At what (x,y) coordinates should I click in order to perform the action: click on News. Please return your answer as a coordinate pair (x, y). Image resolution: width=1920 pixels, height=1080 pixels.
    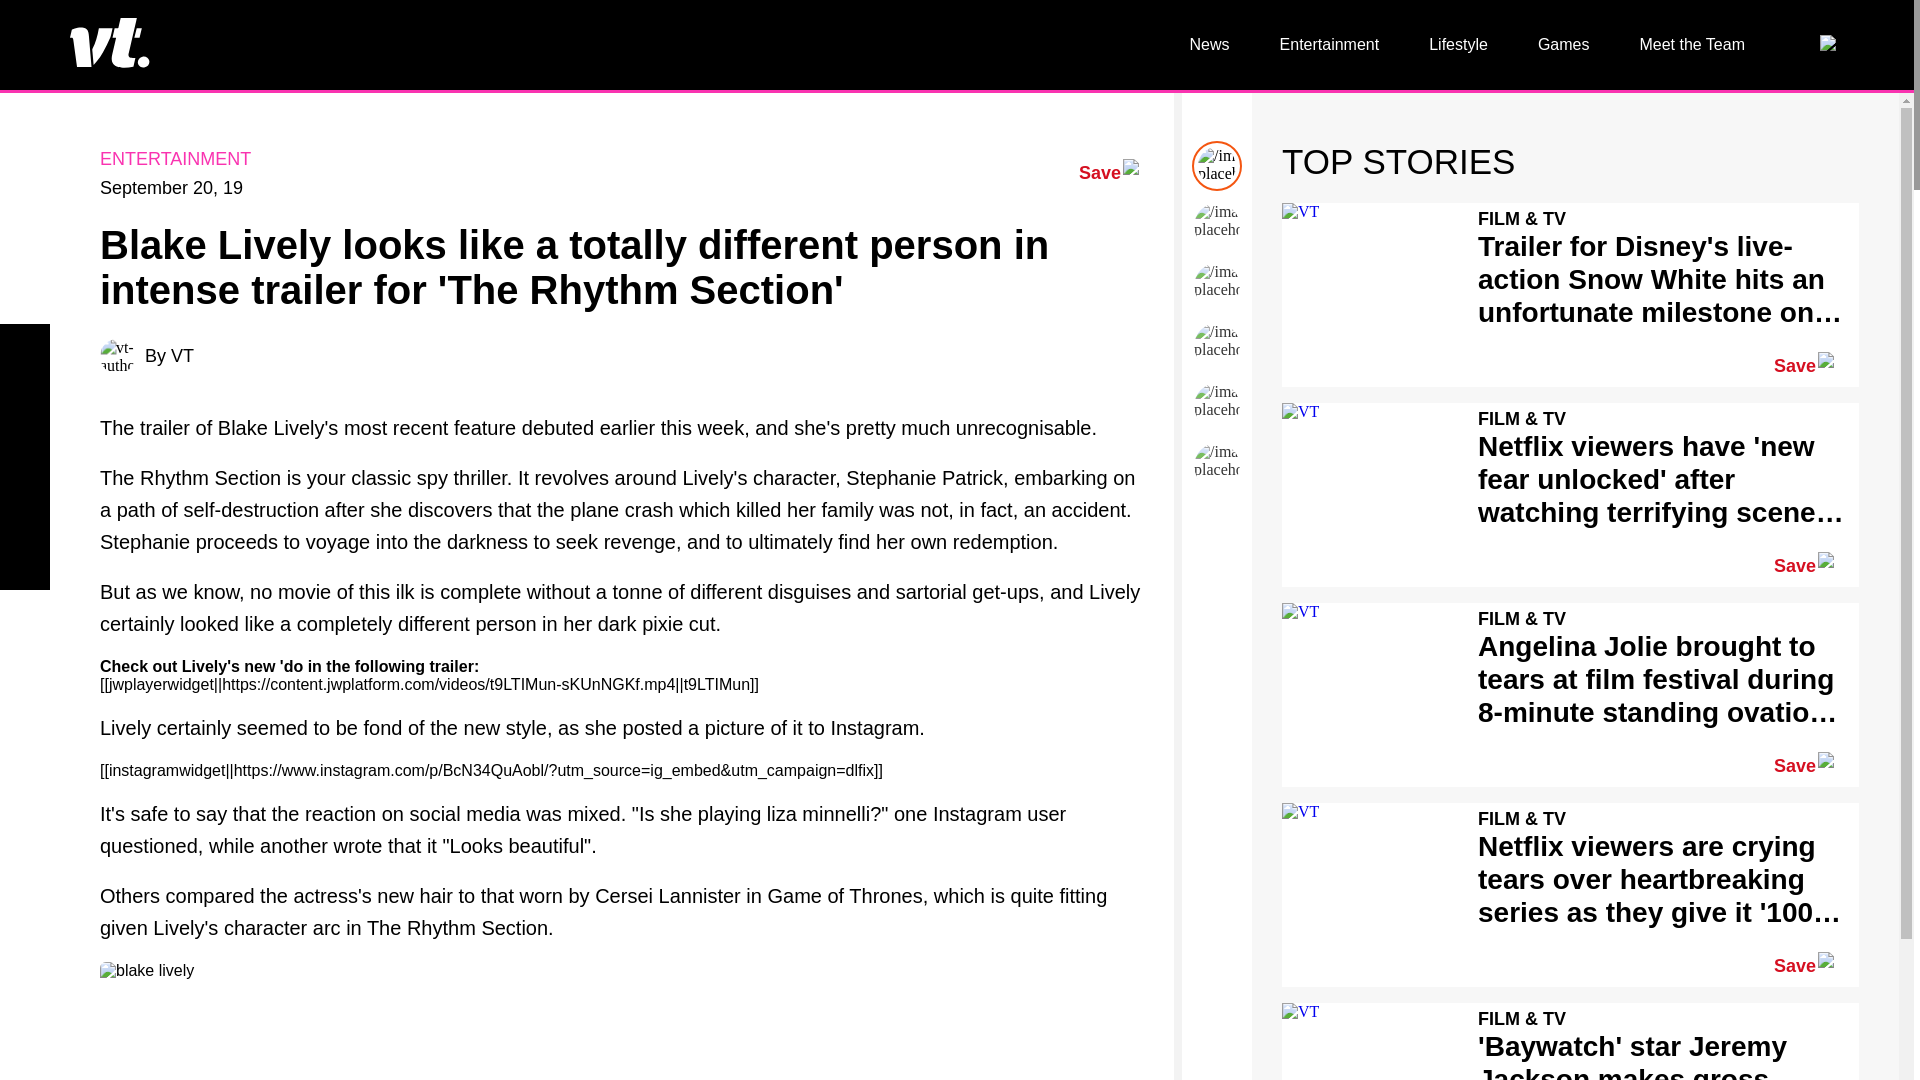
    Looking at the image, I should click on (1210, 44).